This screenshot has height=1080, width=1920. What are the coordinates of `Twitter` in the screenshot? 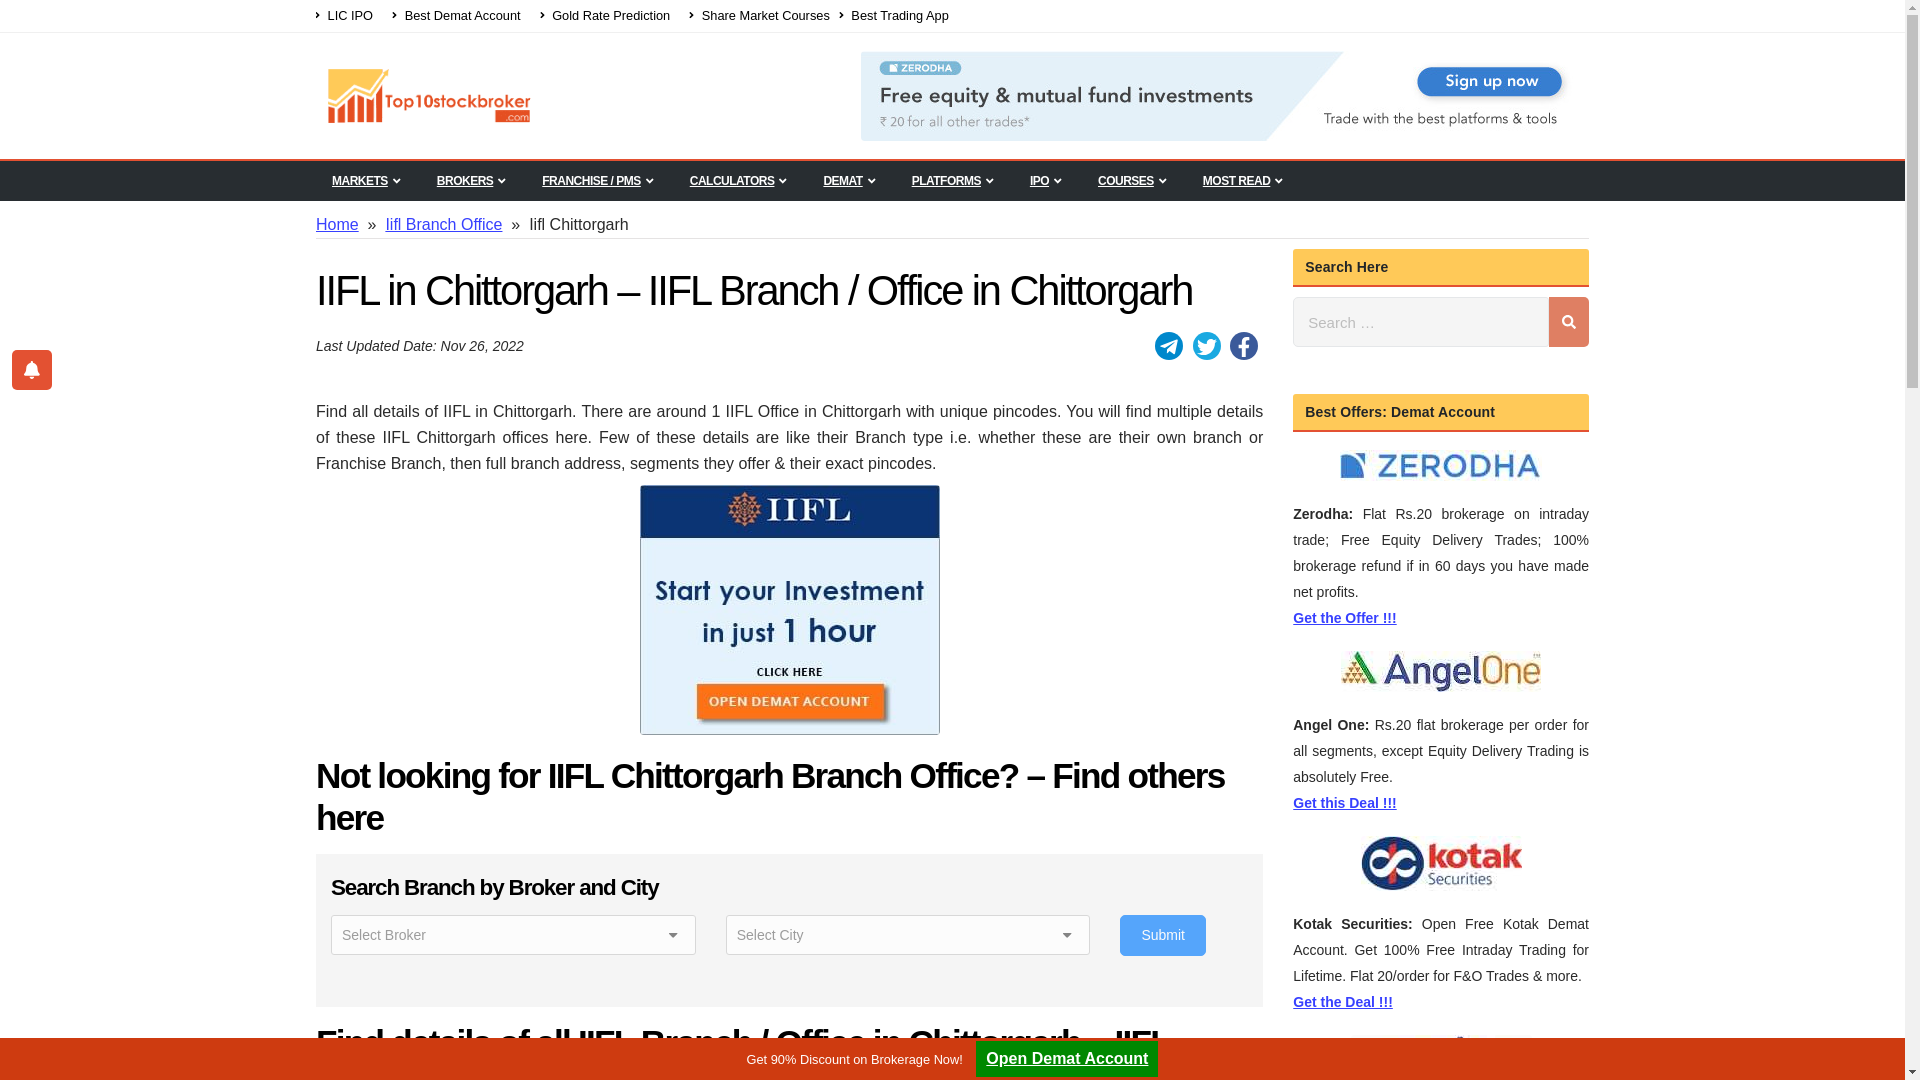 It's located at (1206, 345).